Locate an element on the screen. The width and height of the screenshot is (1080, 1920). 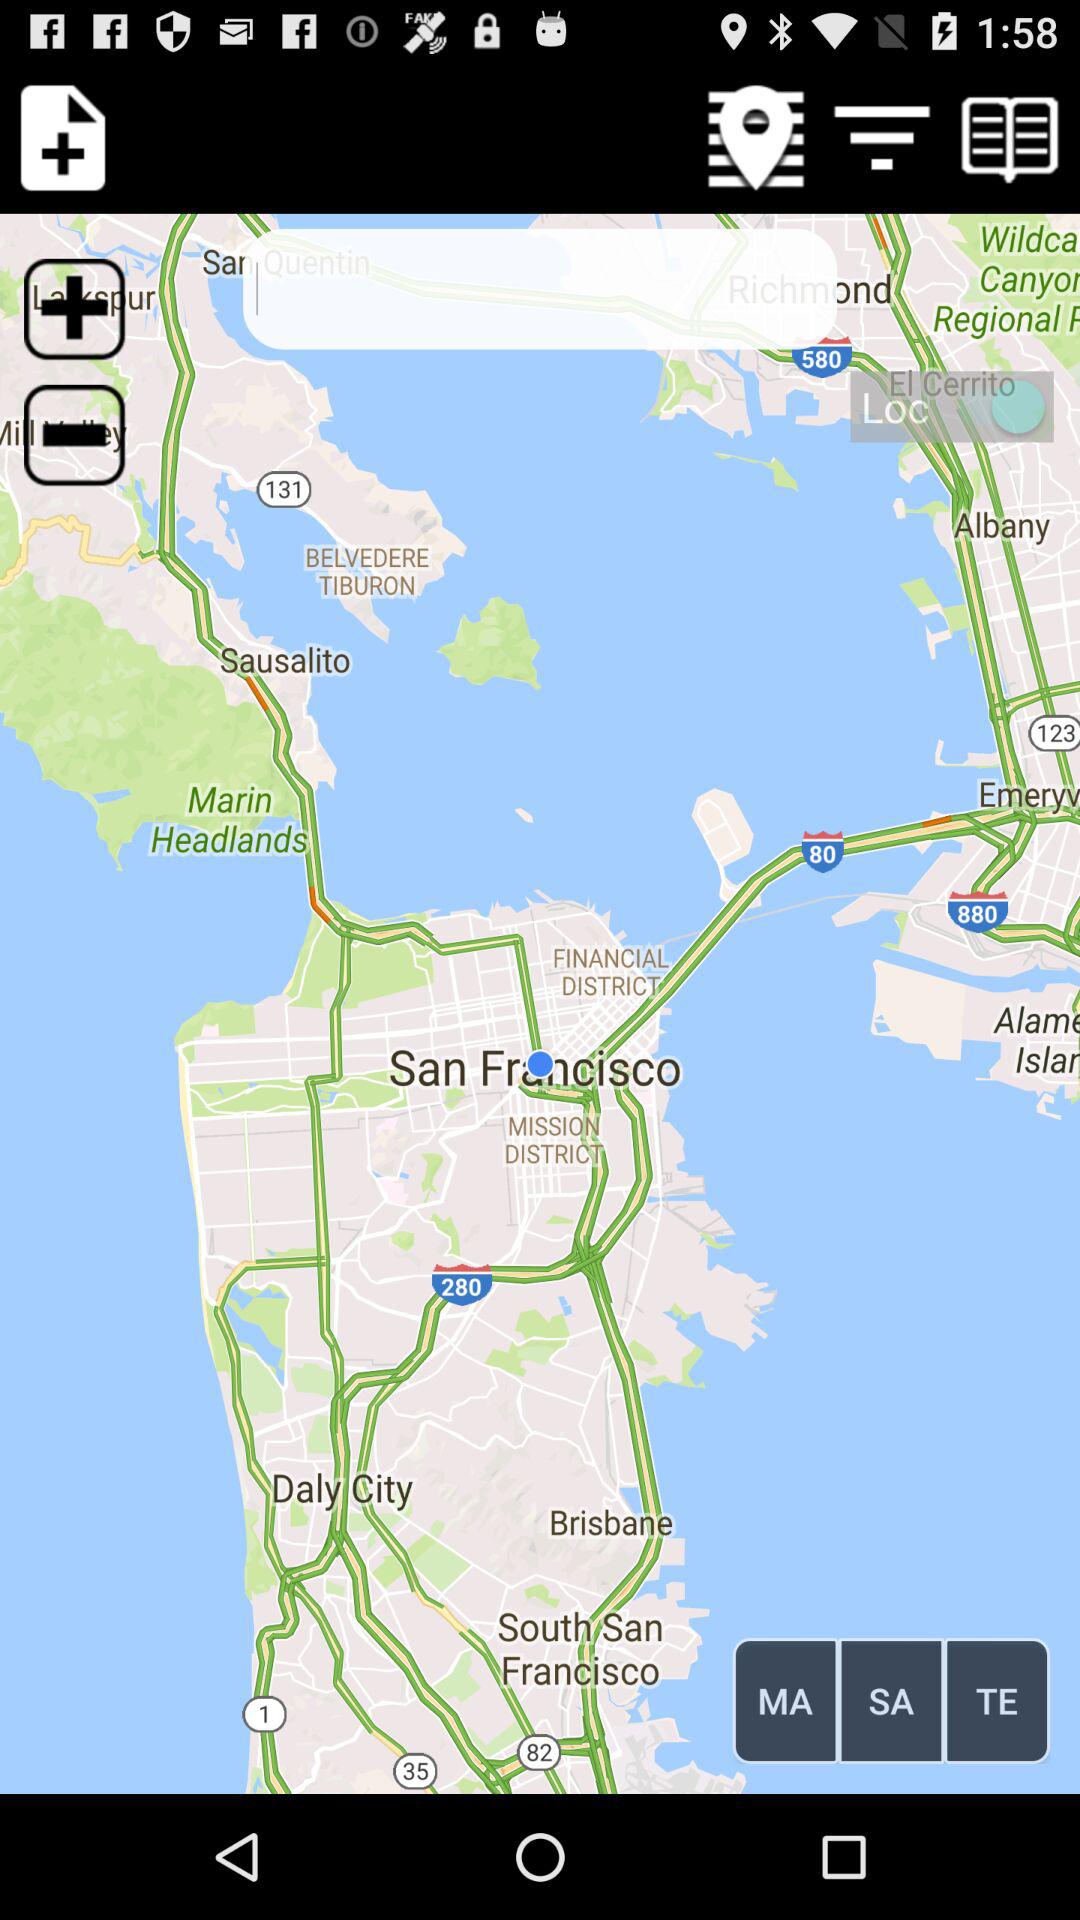
swipe to te is located at coordinates (996, 1700).